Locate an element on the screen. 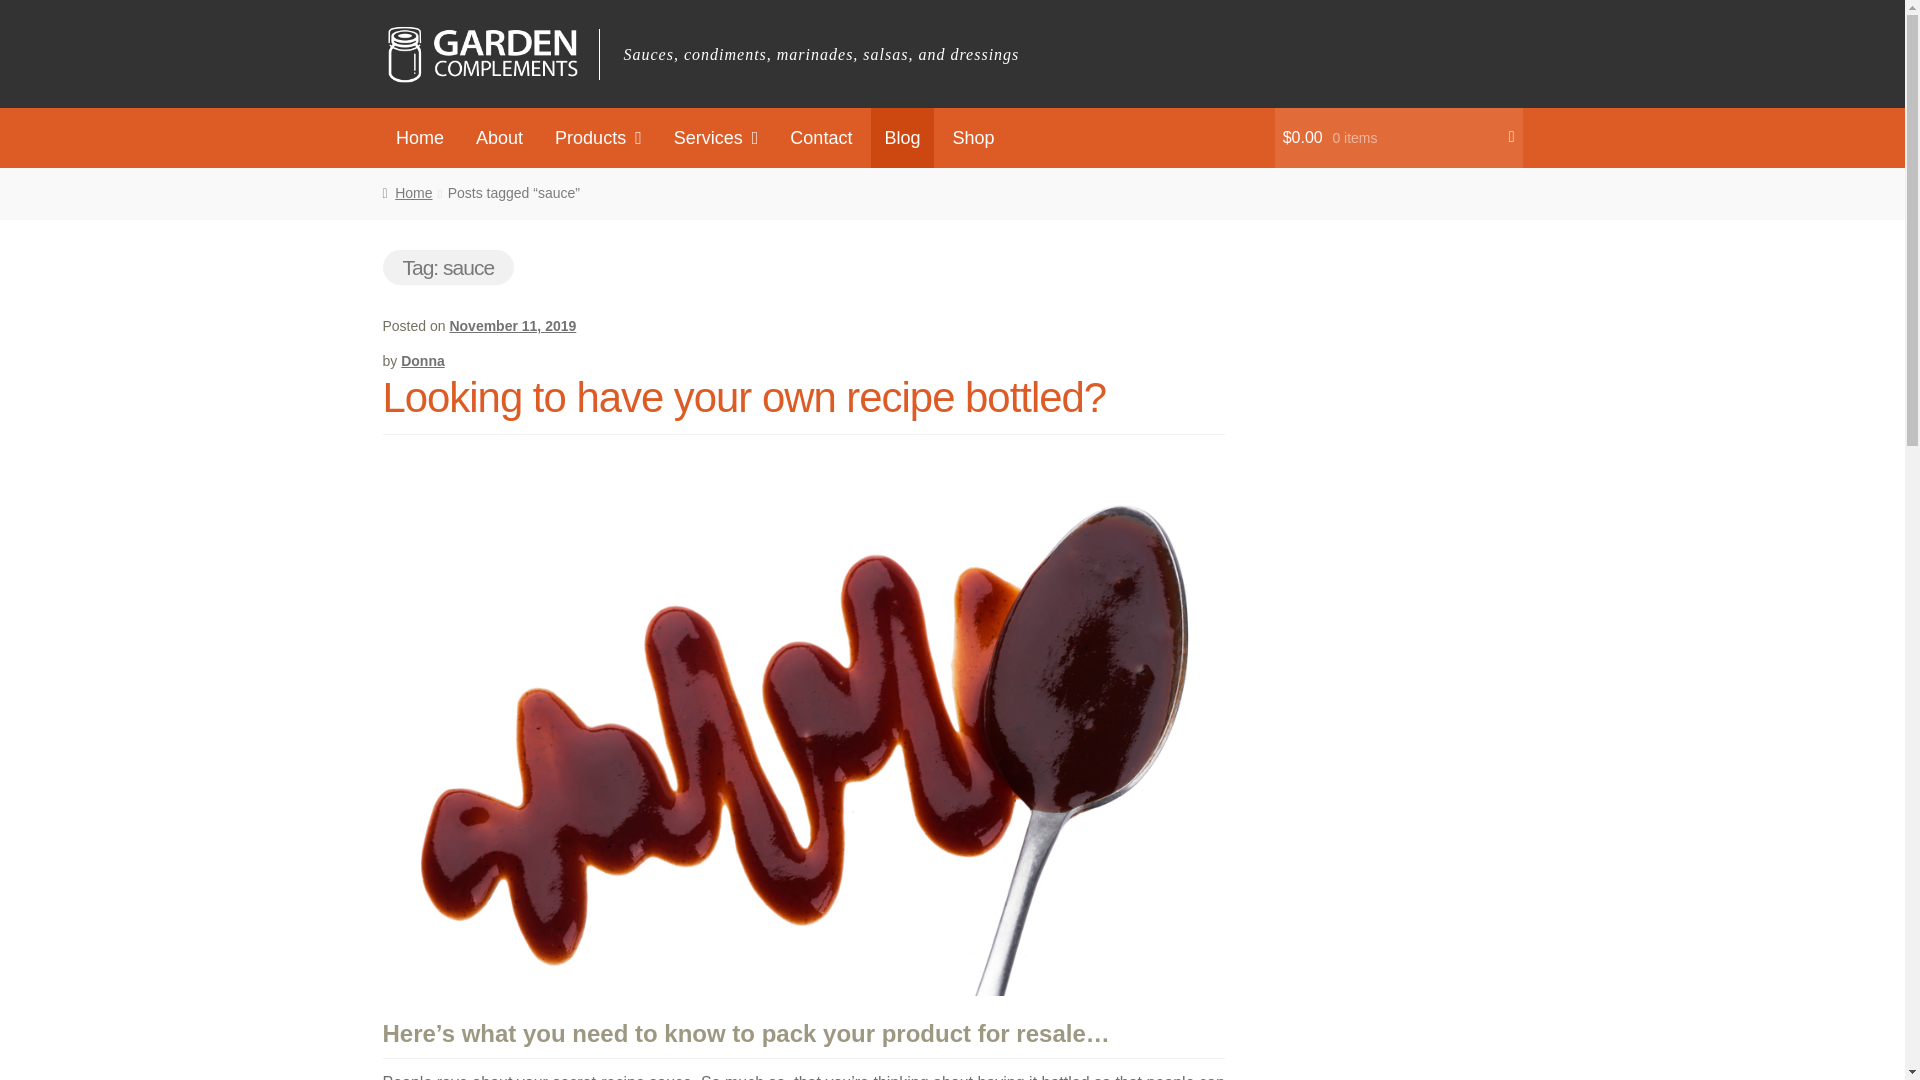 The width and height of the screenshot is (1920, 1080). View your shopping cart is located at coordinates (1398, 138).